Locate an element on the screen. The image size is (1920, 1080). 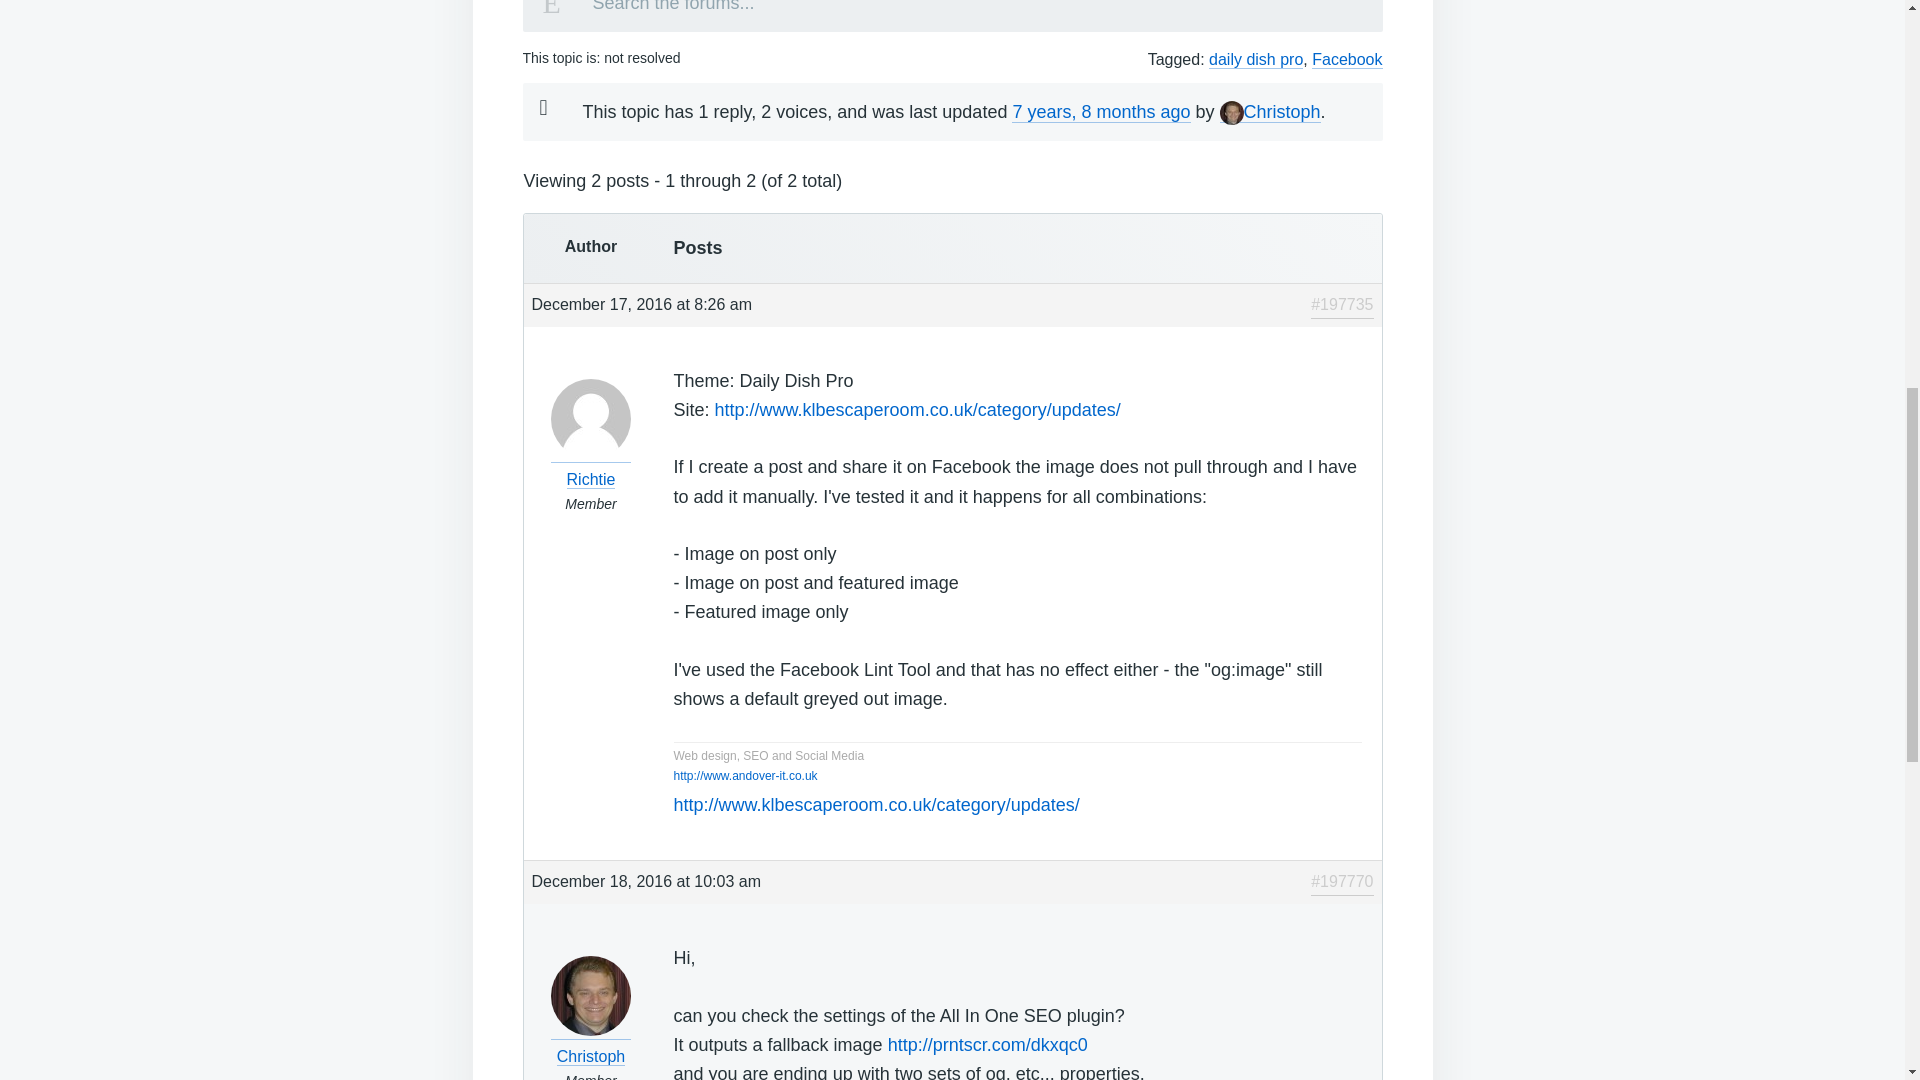
Richtie is located at coordinates (591, 466).